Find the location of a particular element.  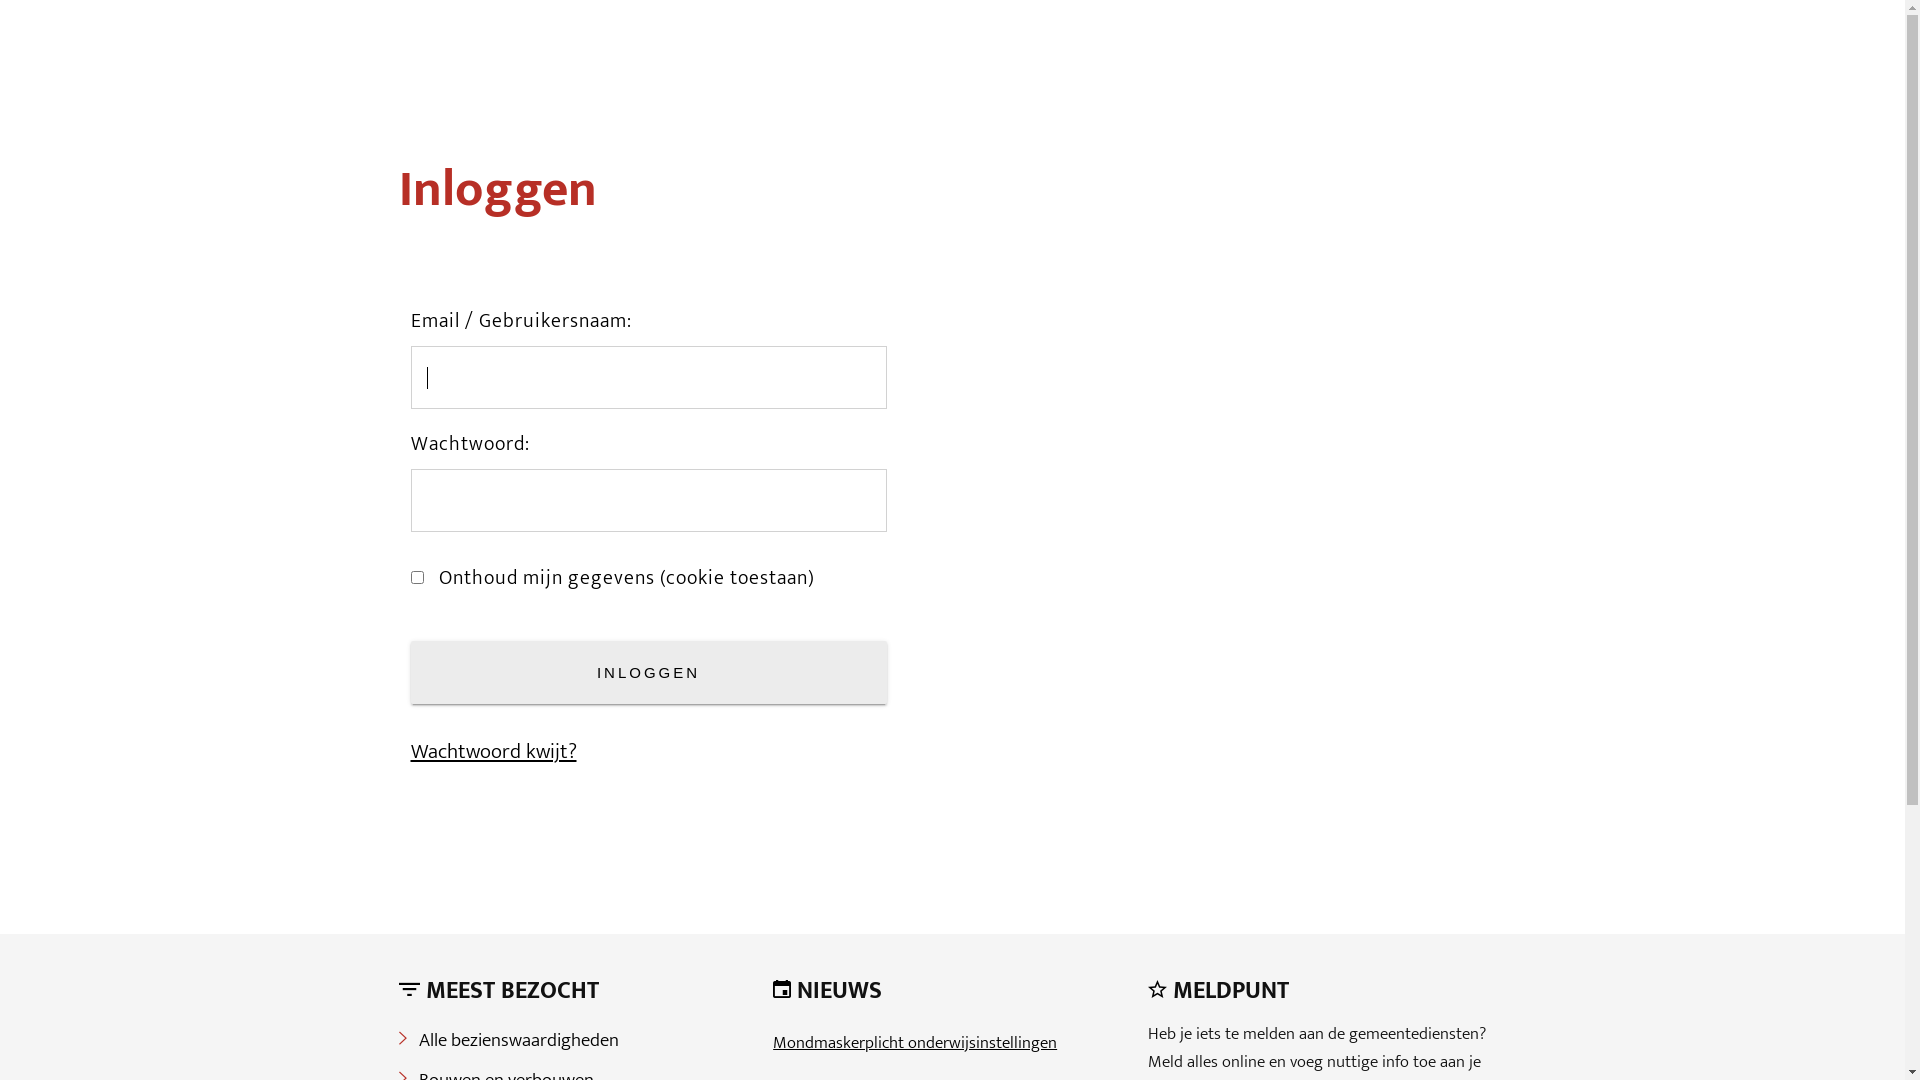

Inloggen is located at coordinates (648, 672).